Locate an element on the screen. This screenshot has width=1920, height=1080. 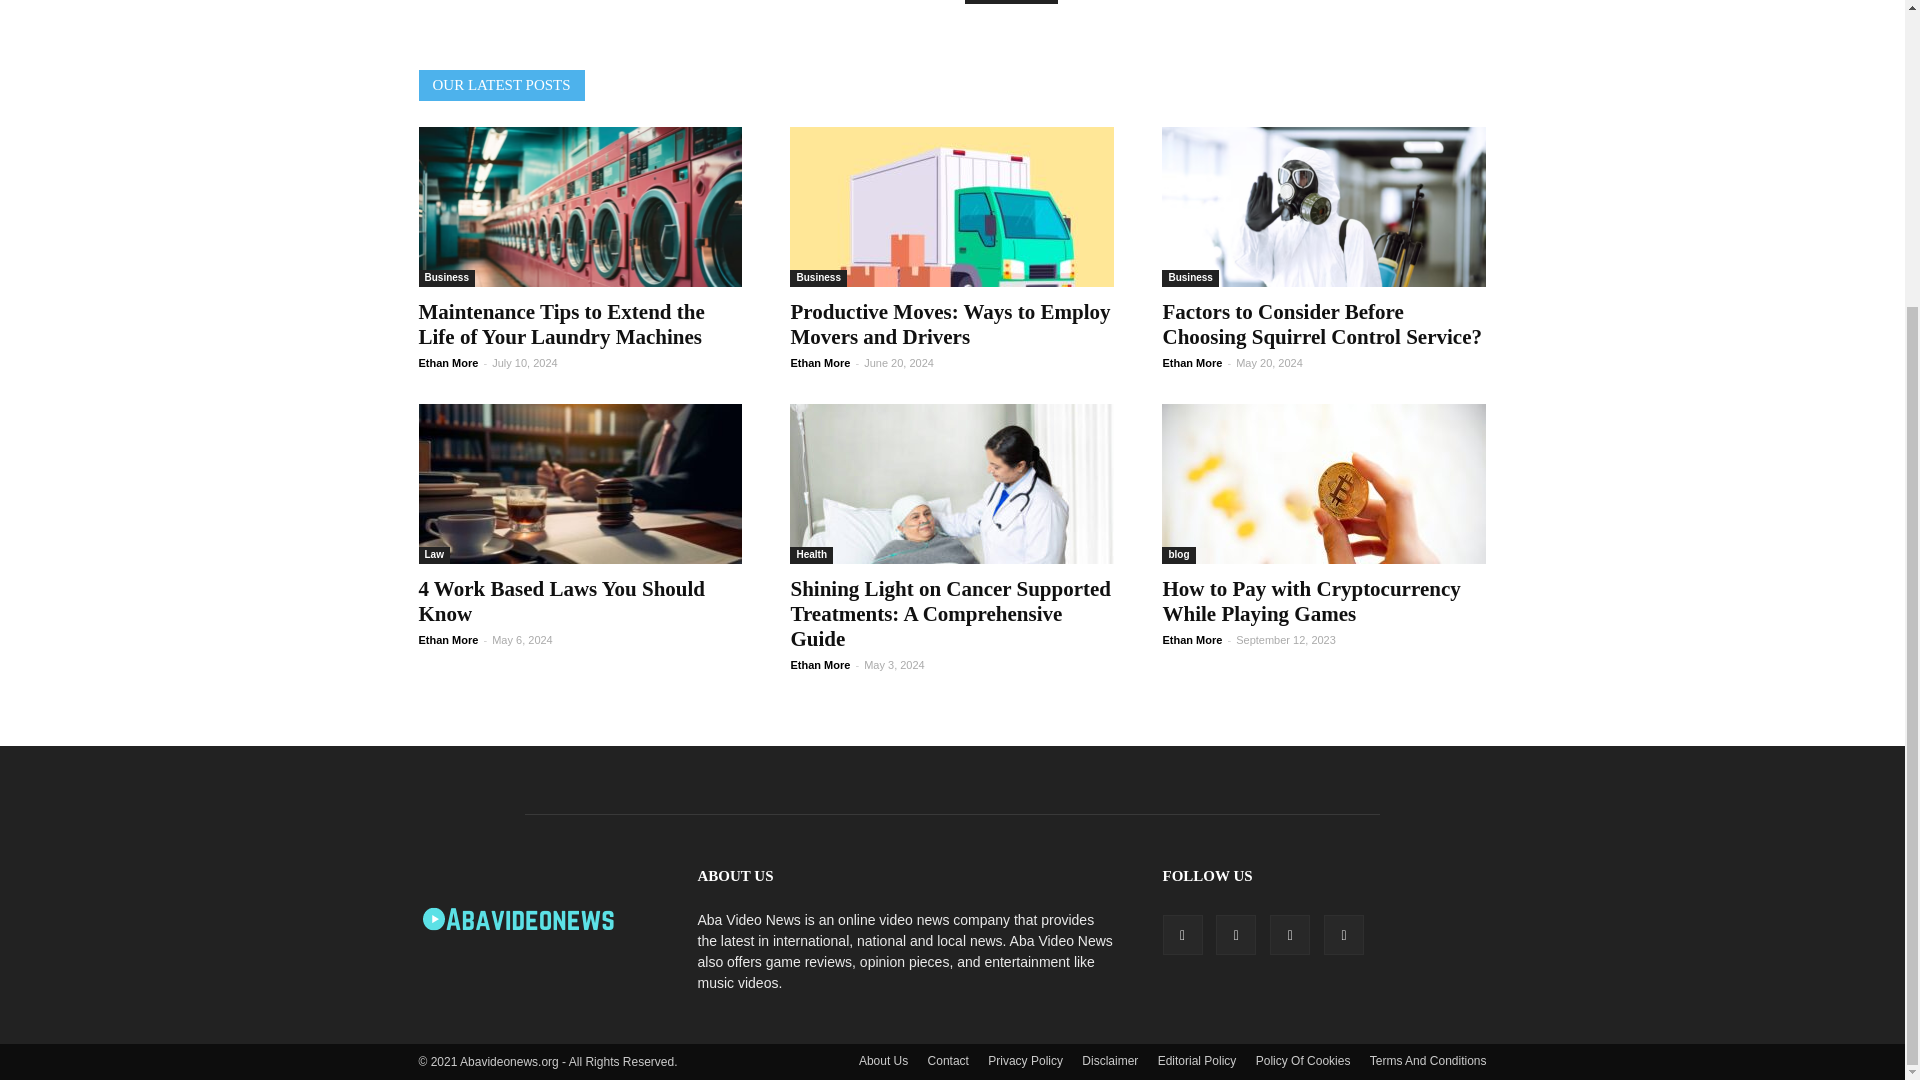
Maintenance Tips to Extend the Life of Your Laundry Machines is located at coordinates (561, 324).